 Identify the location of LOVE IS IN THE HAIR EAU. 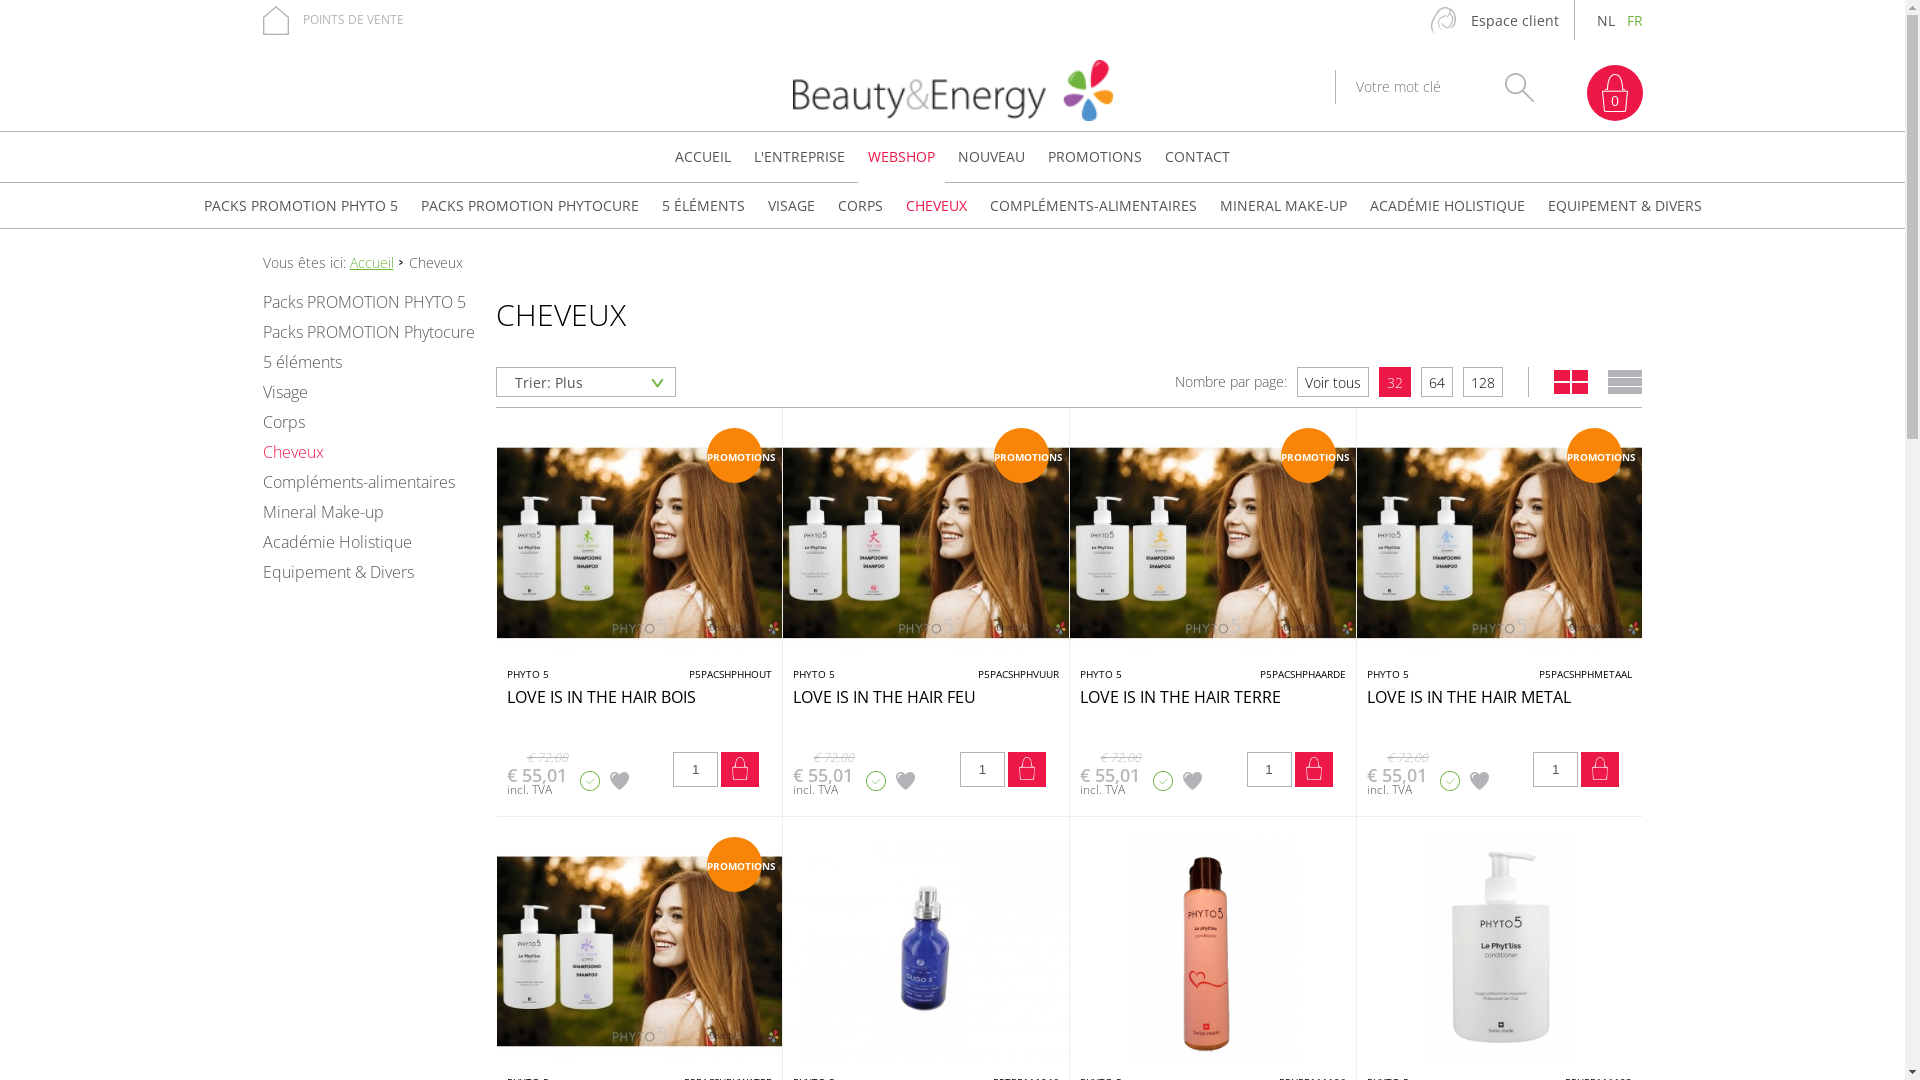
(640, 952).